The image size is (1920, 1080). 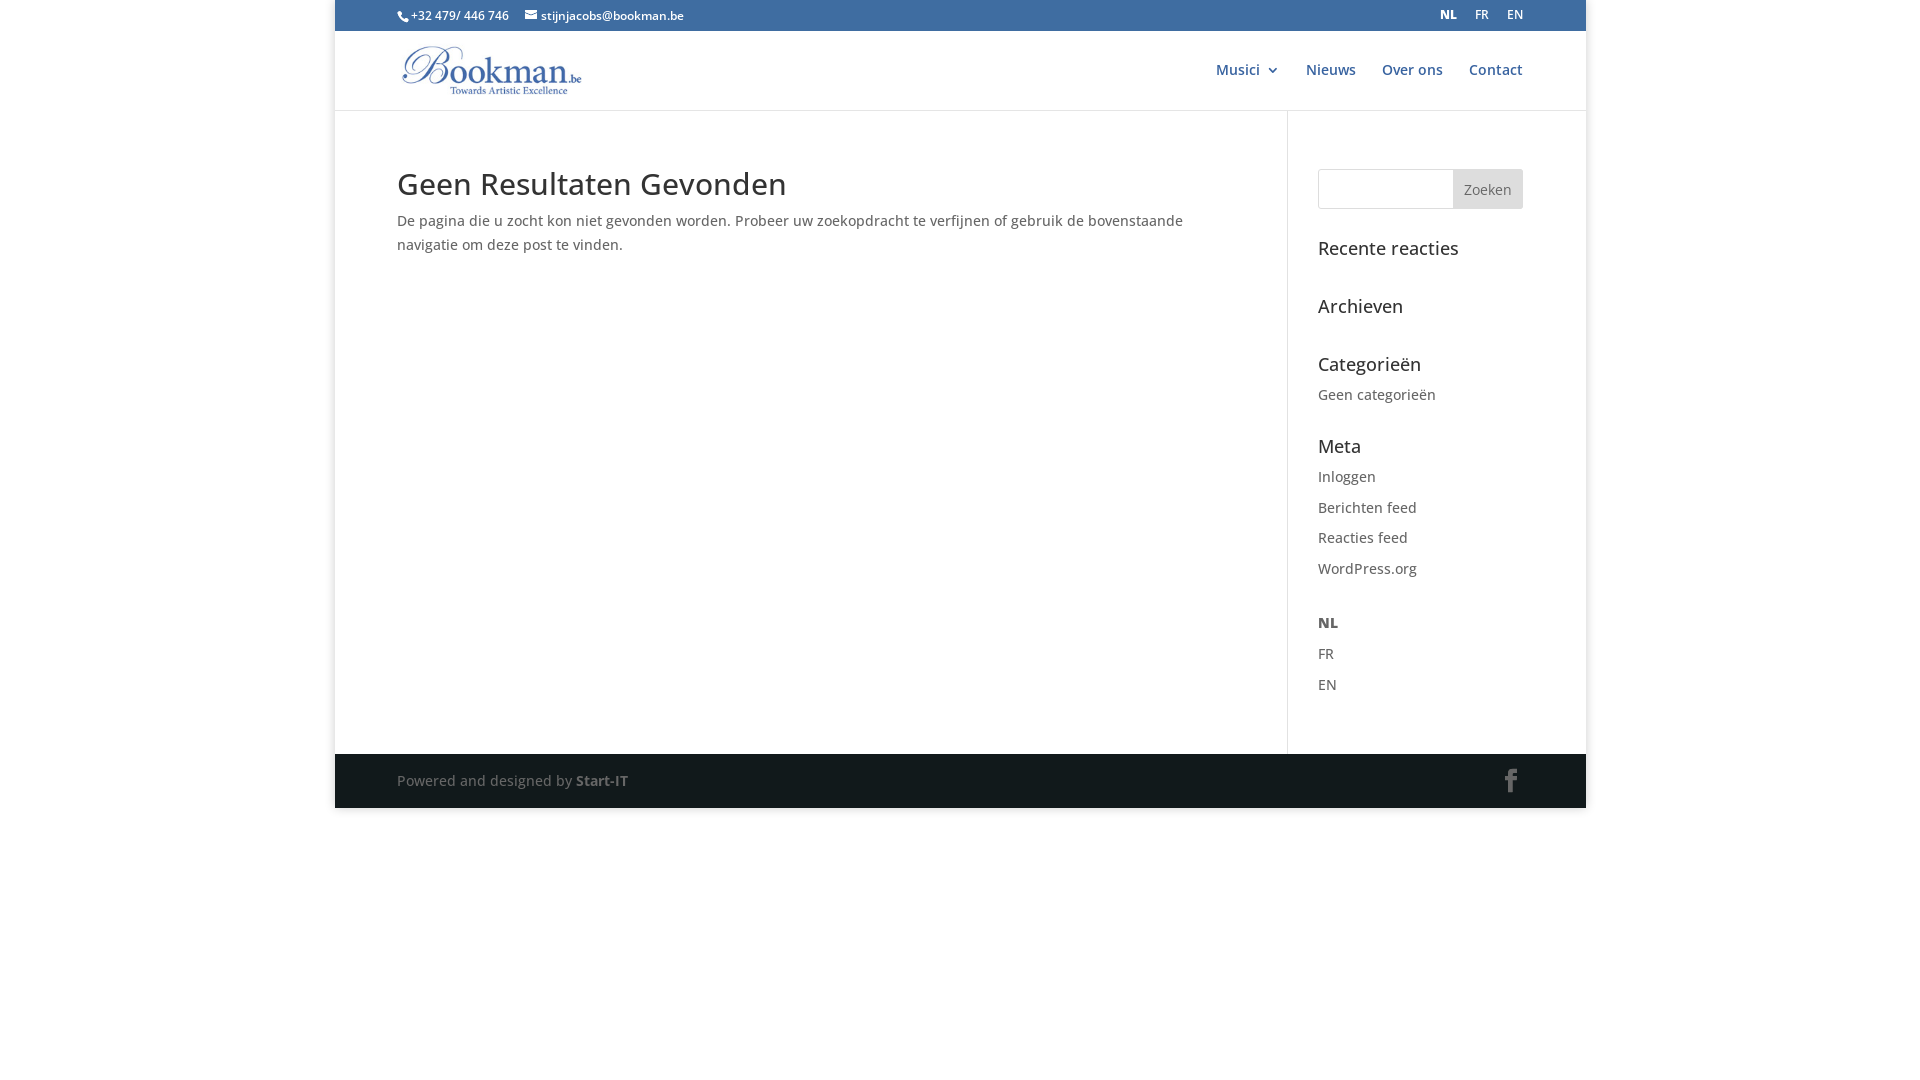 I want to click on Over ons, so click(x=1412, y=86).